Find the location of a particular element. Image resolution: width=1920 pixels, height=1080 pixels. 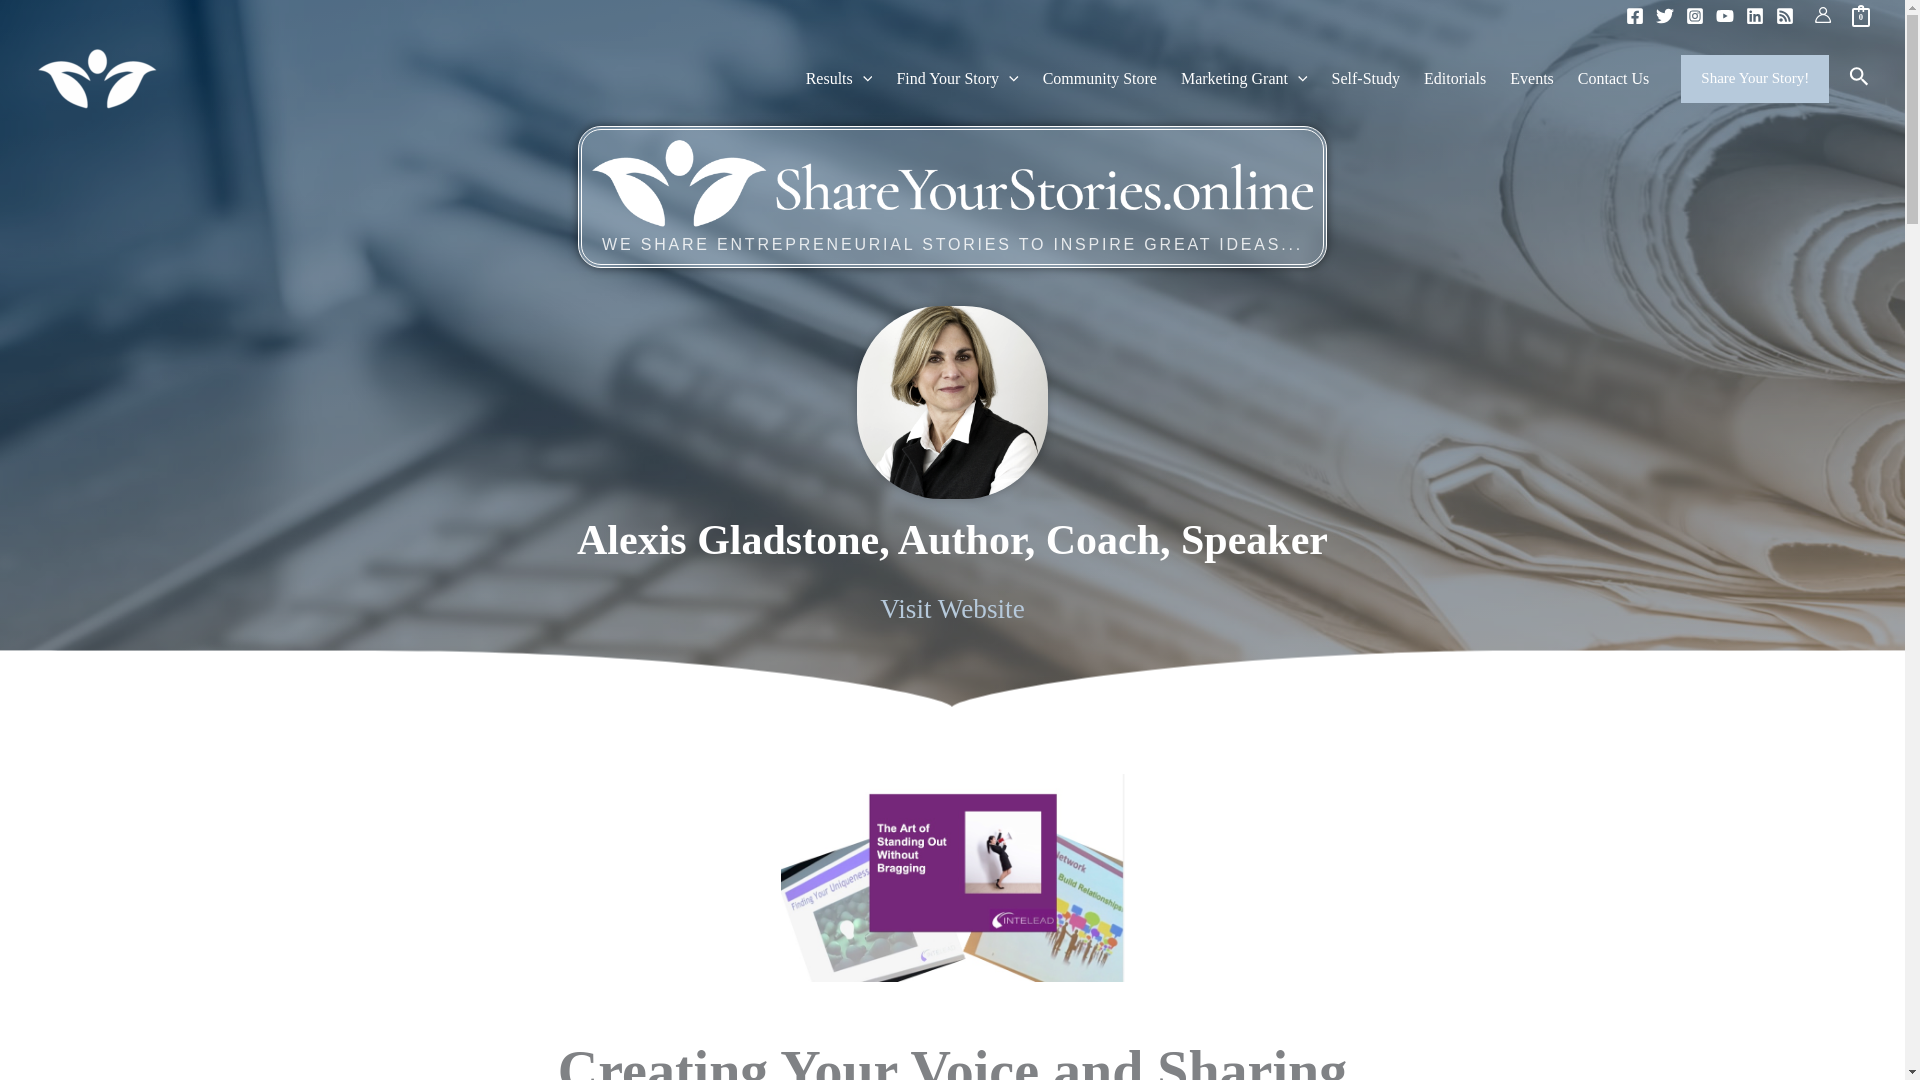

Editorials is located at coordinates (1454, 78).